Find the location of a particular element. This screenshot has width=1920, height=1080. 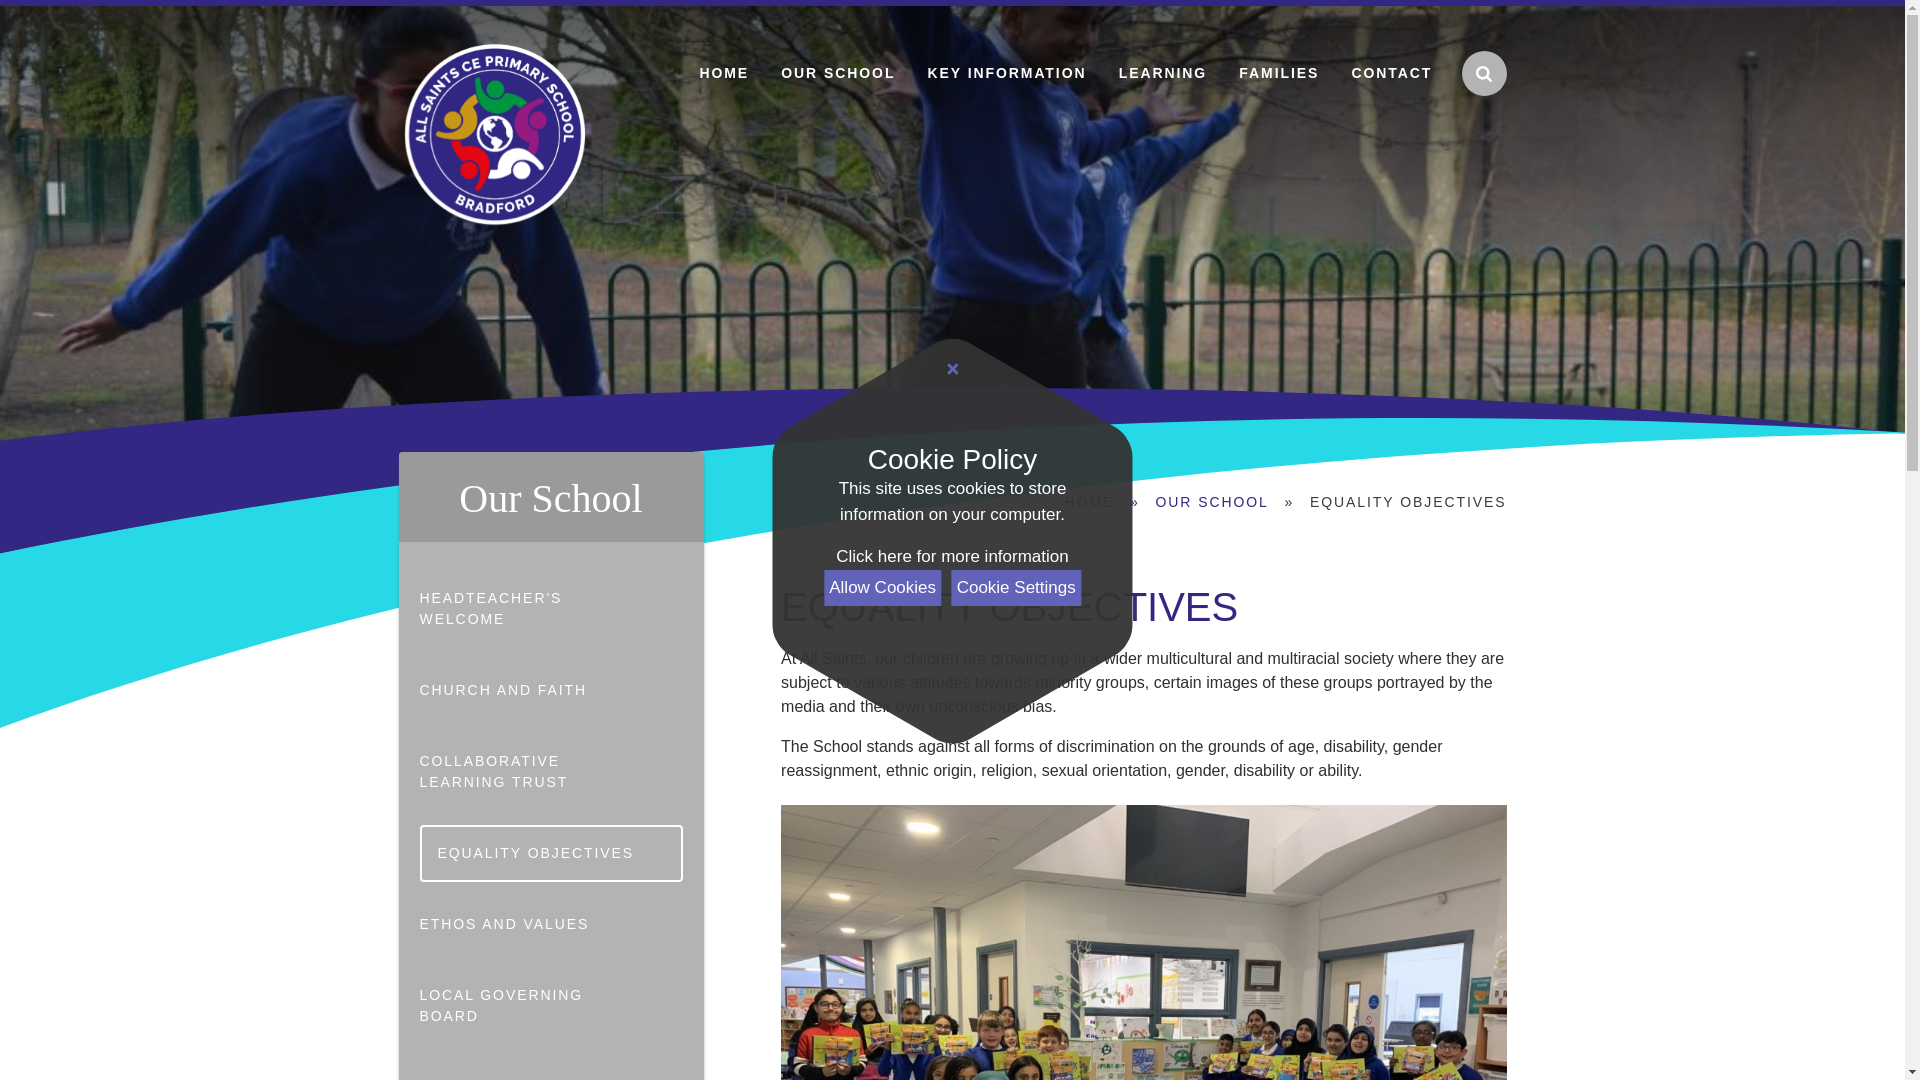

KEY INFORMATION is located at coordinates (1006, 73).